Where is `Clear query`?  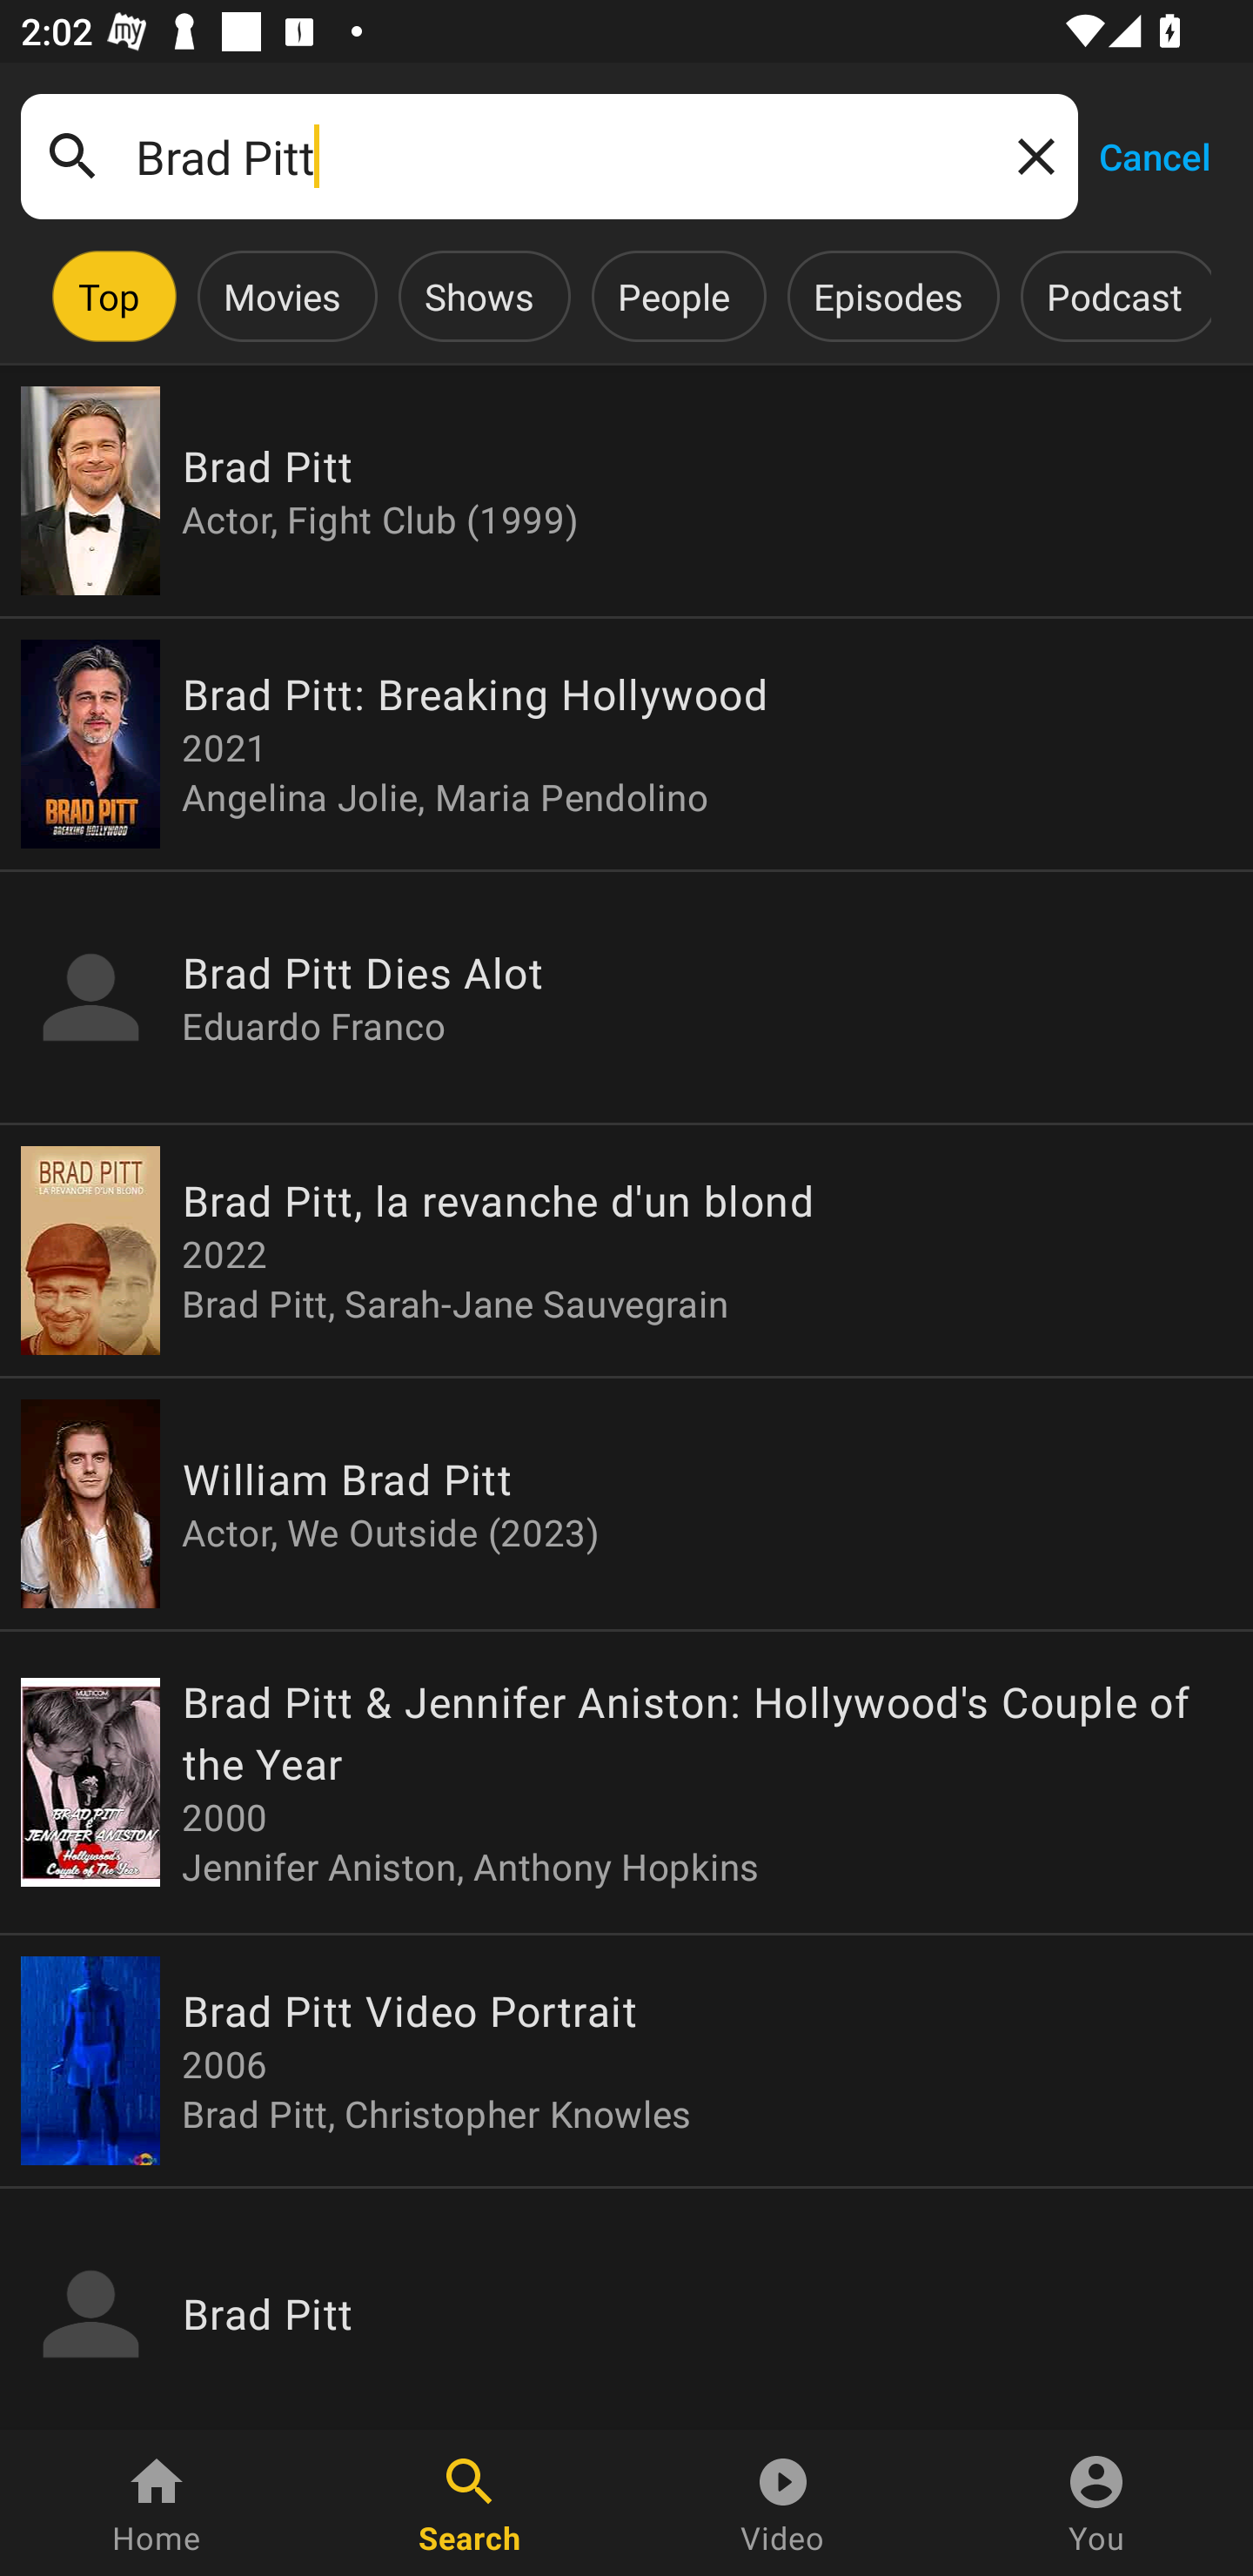
Clear query is located at coordinates (1030, 155).